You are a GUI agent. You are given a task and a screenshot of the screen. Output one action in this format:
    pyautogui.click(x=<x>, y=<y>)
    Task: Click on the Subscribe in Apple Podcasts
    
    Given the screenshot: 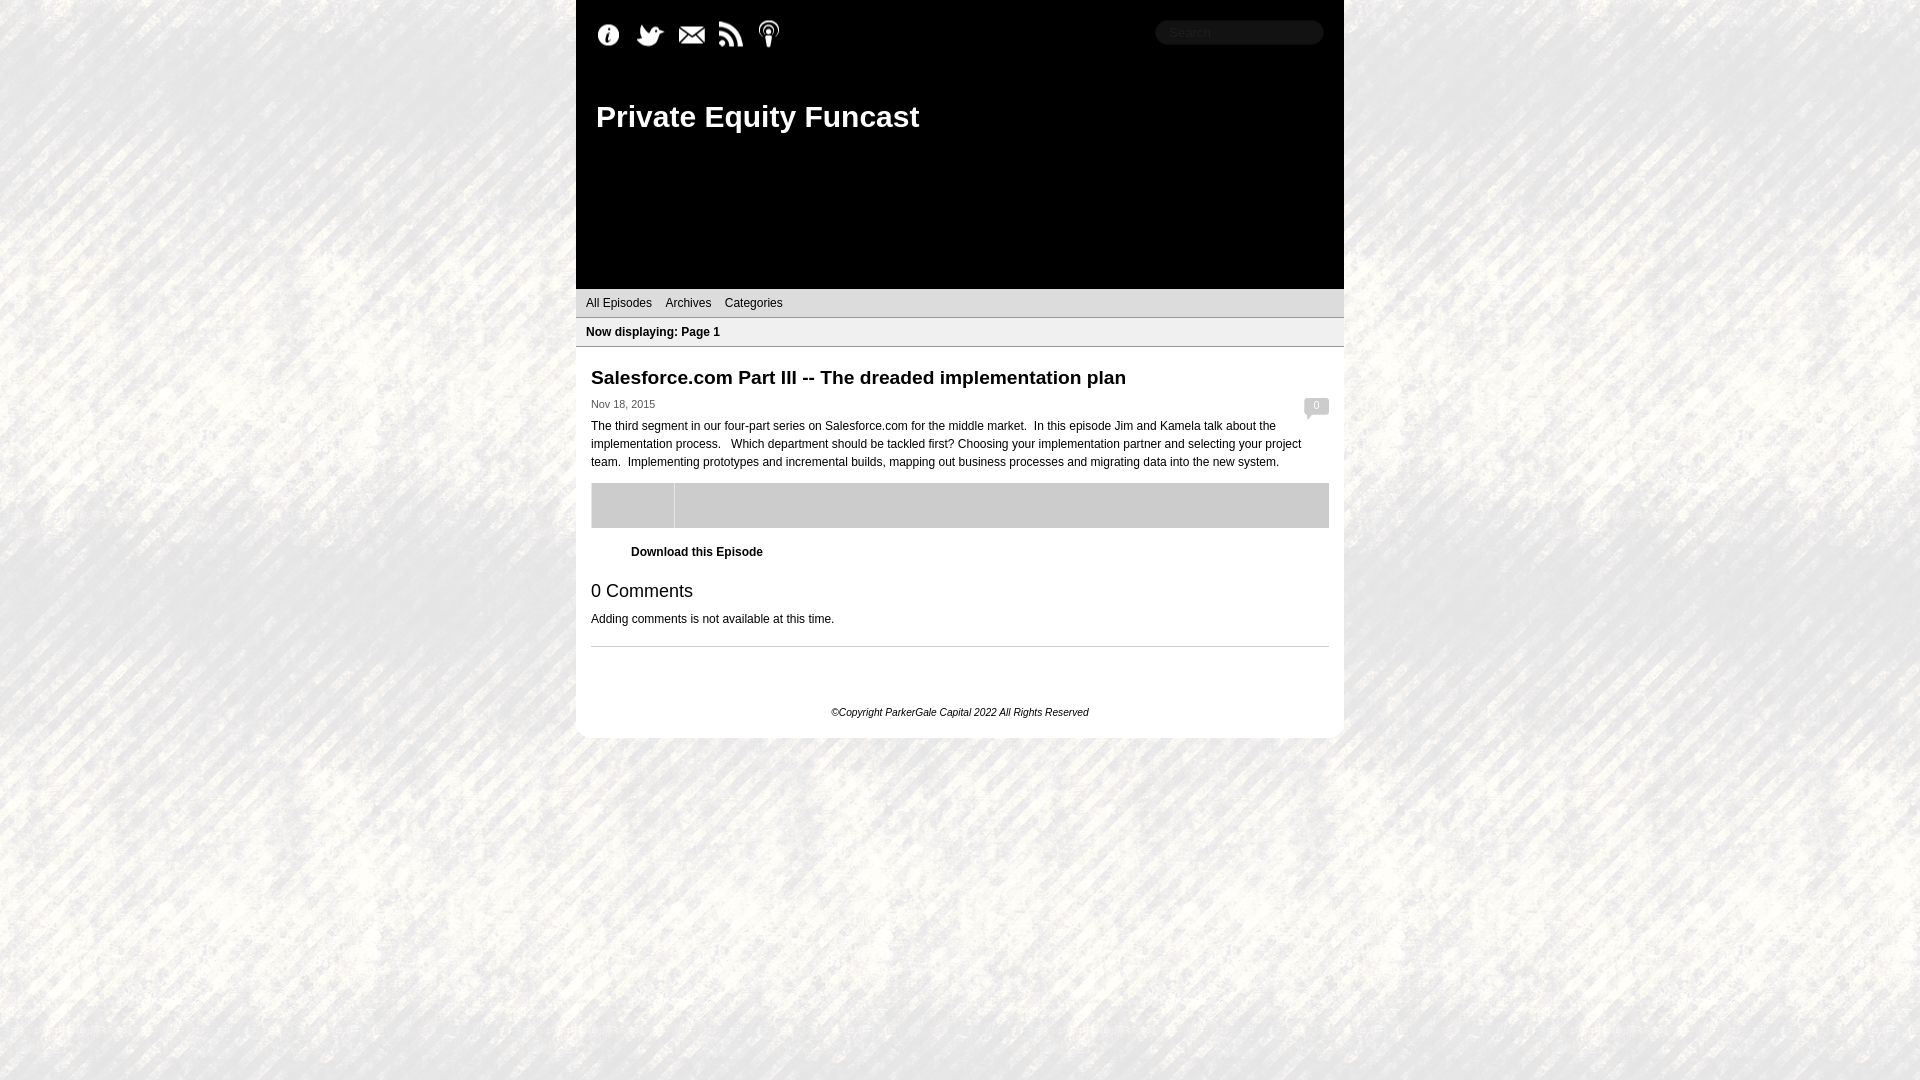 What is the action you would take?
    pyautogui.click(x=776, y=35)
    